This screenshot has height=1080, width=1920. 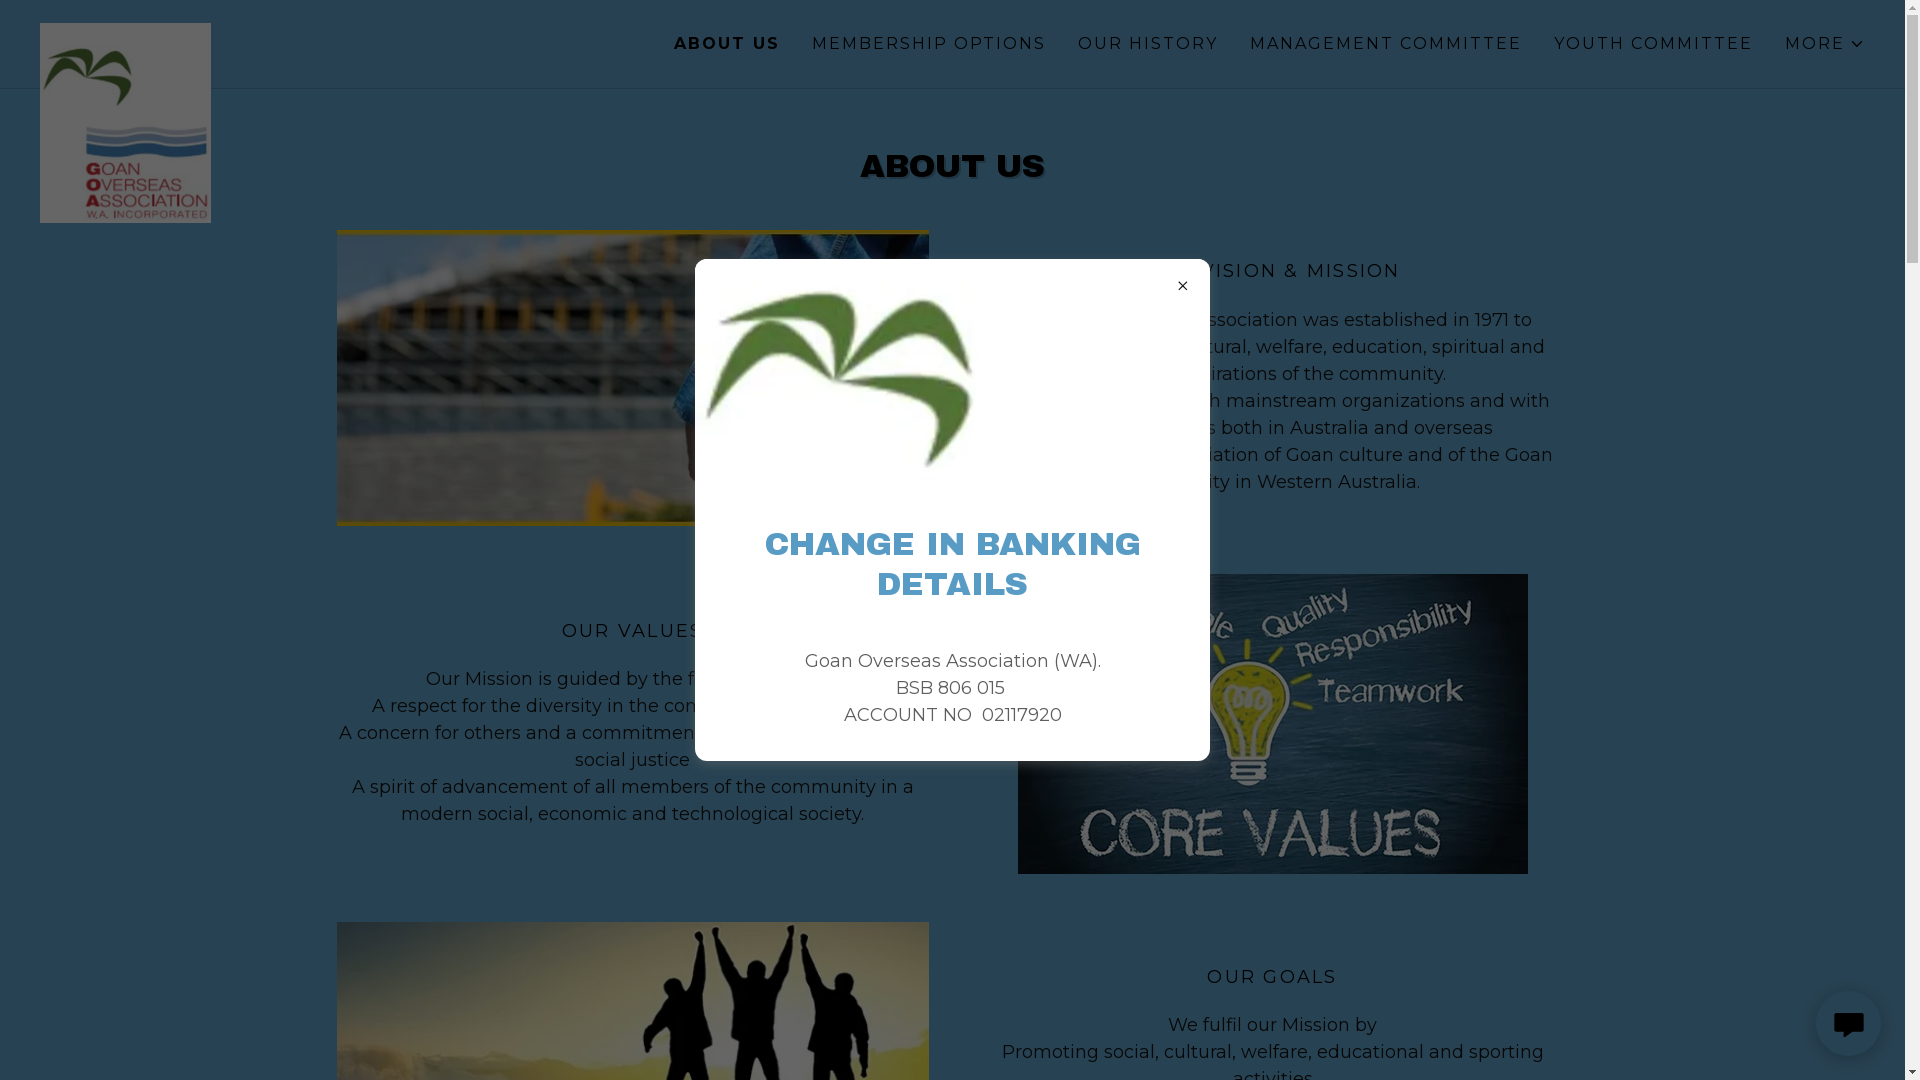 What do you see at coordinates (929, 44) in the screenshot?
I see `MEMBERSHIP OPTIONS` at bounding box center [929, 44].